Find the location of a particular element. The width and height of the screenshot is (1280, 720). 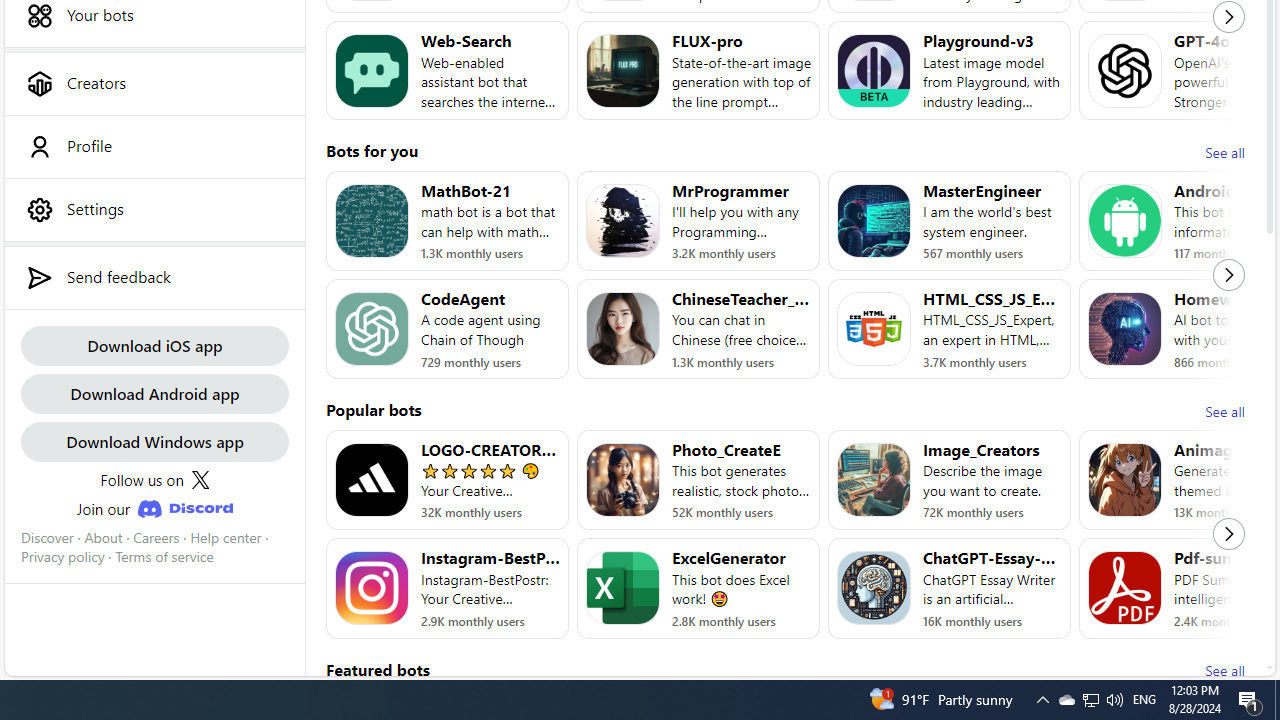

Privacy policy is located at coordinates (62, 557).